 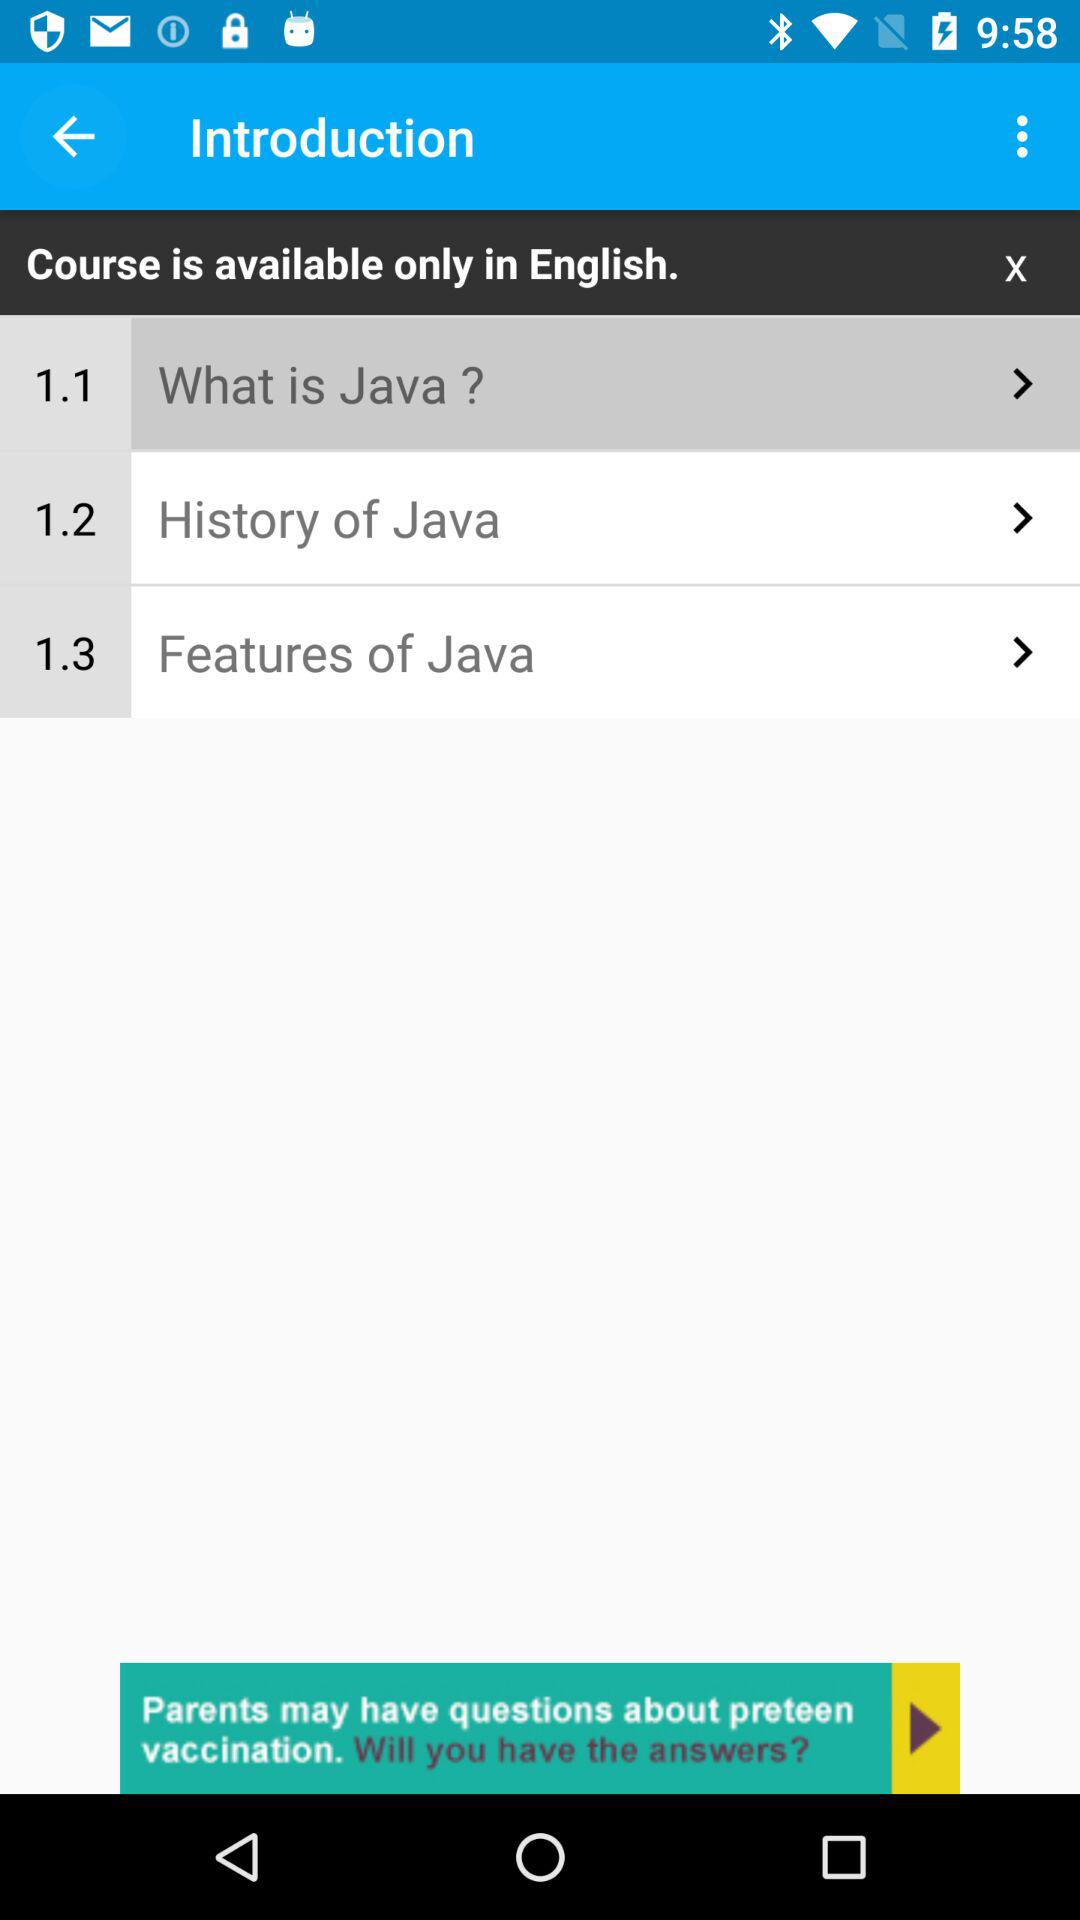 What do you see at coordinates (540, 1728) in the screenshot?
I see `ask the question` at bounding box center [540, 1728].